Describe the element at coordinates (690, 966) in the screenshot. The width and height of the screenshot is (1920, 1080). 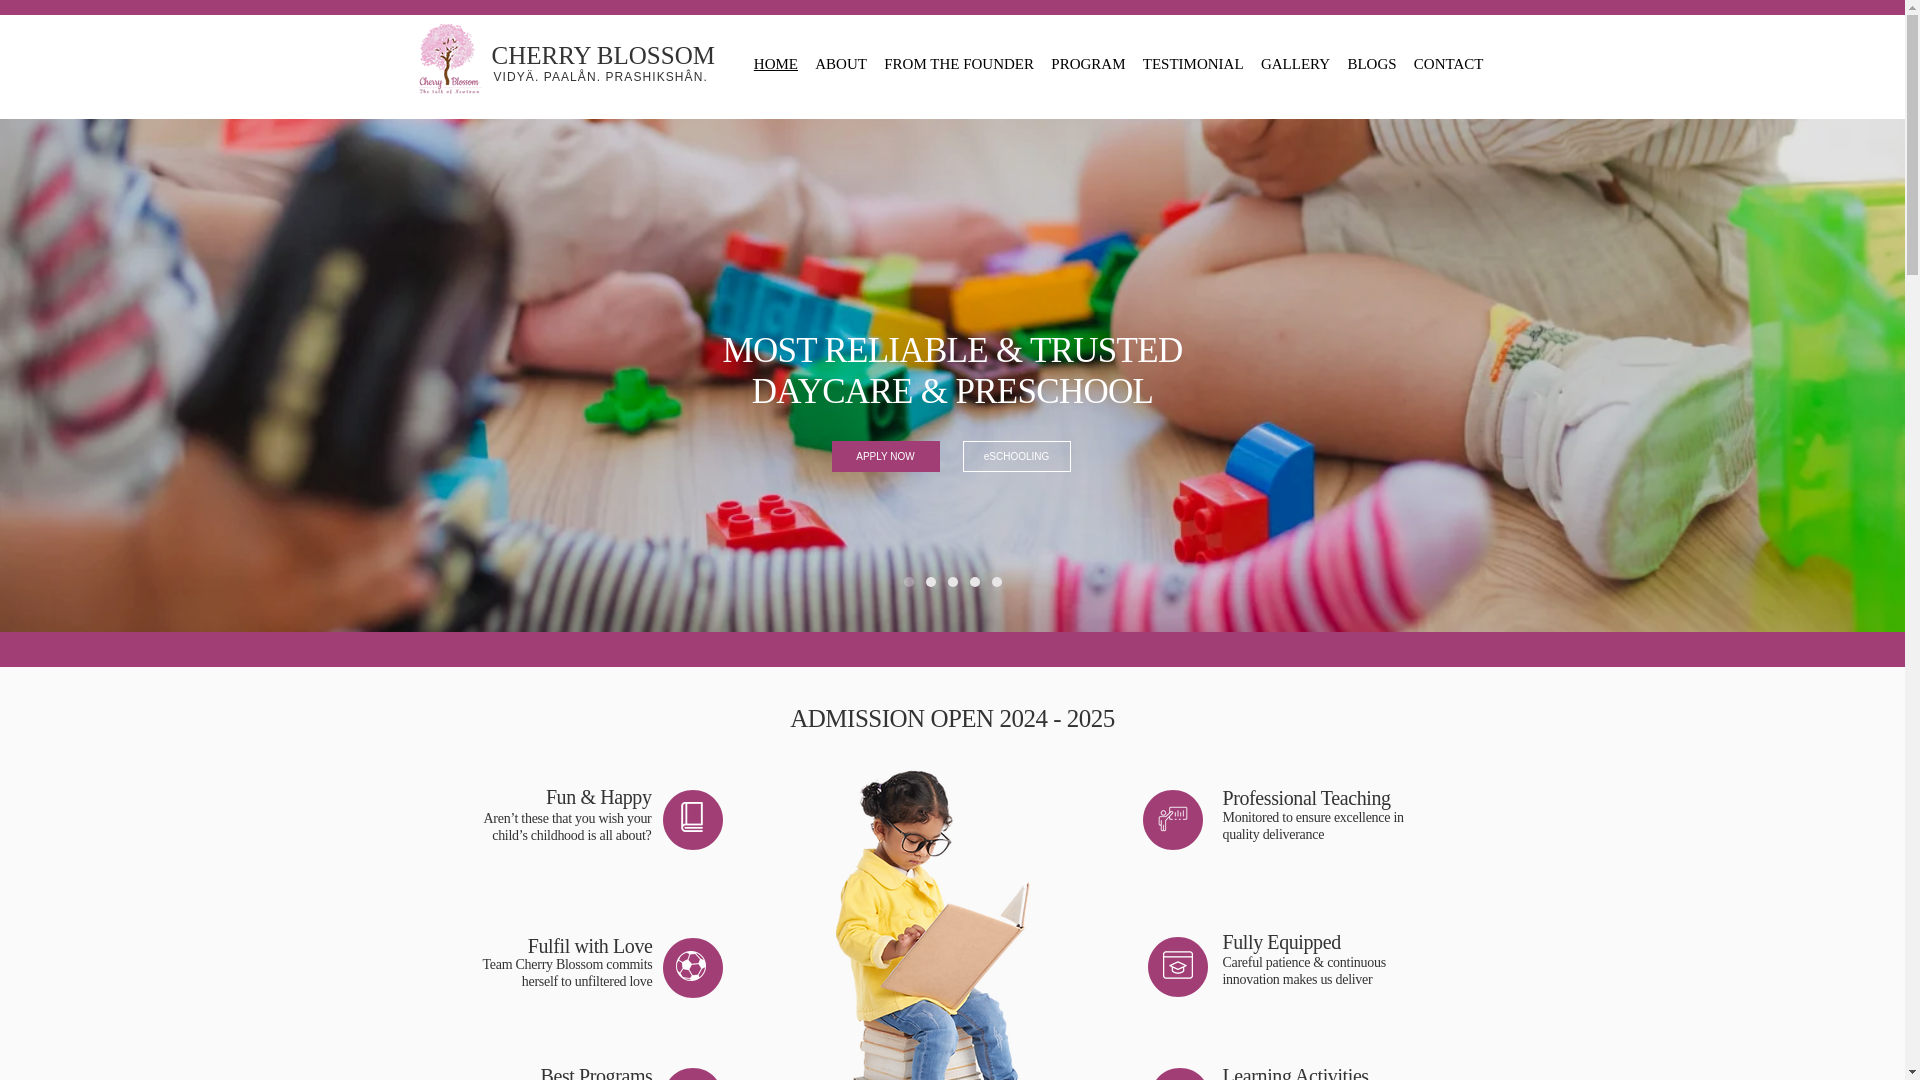
I see `book.png` at that location.